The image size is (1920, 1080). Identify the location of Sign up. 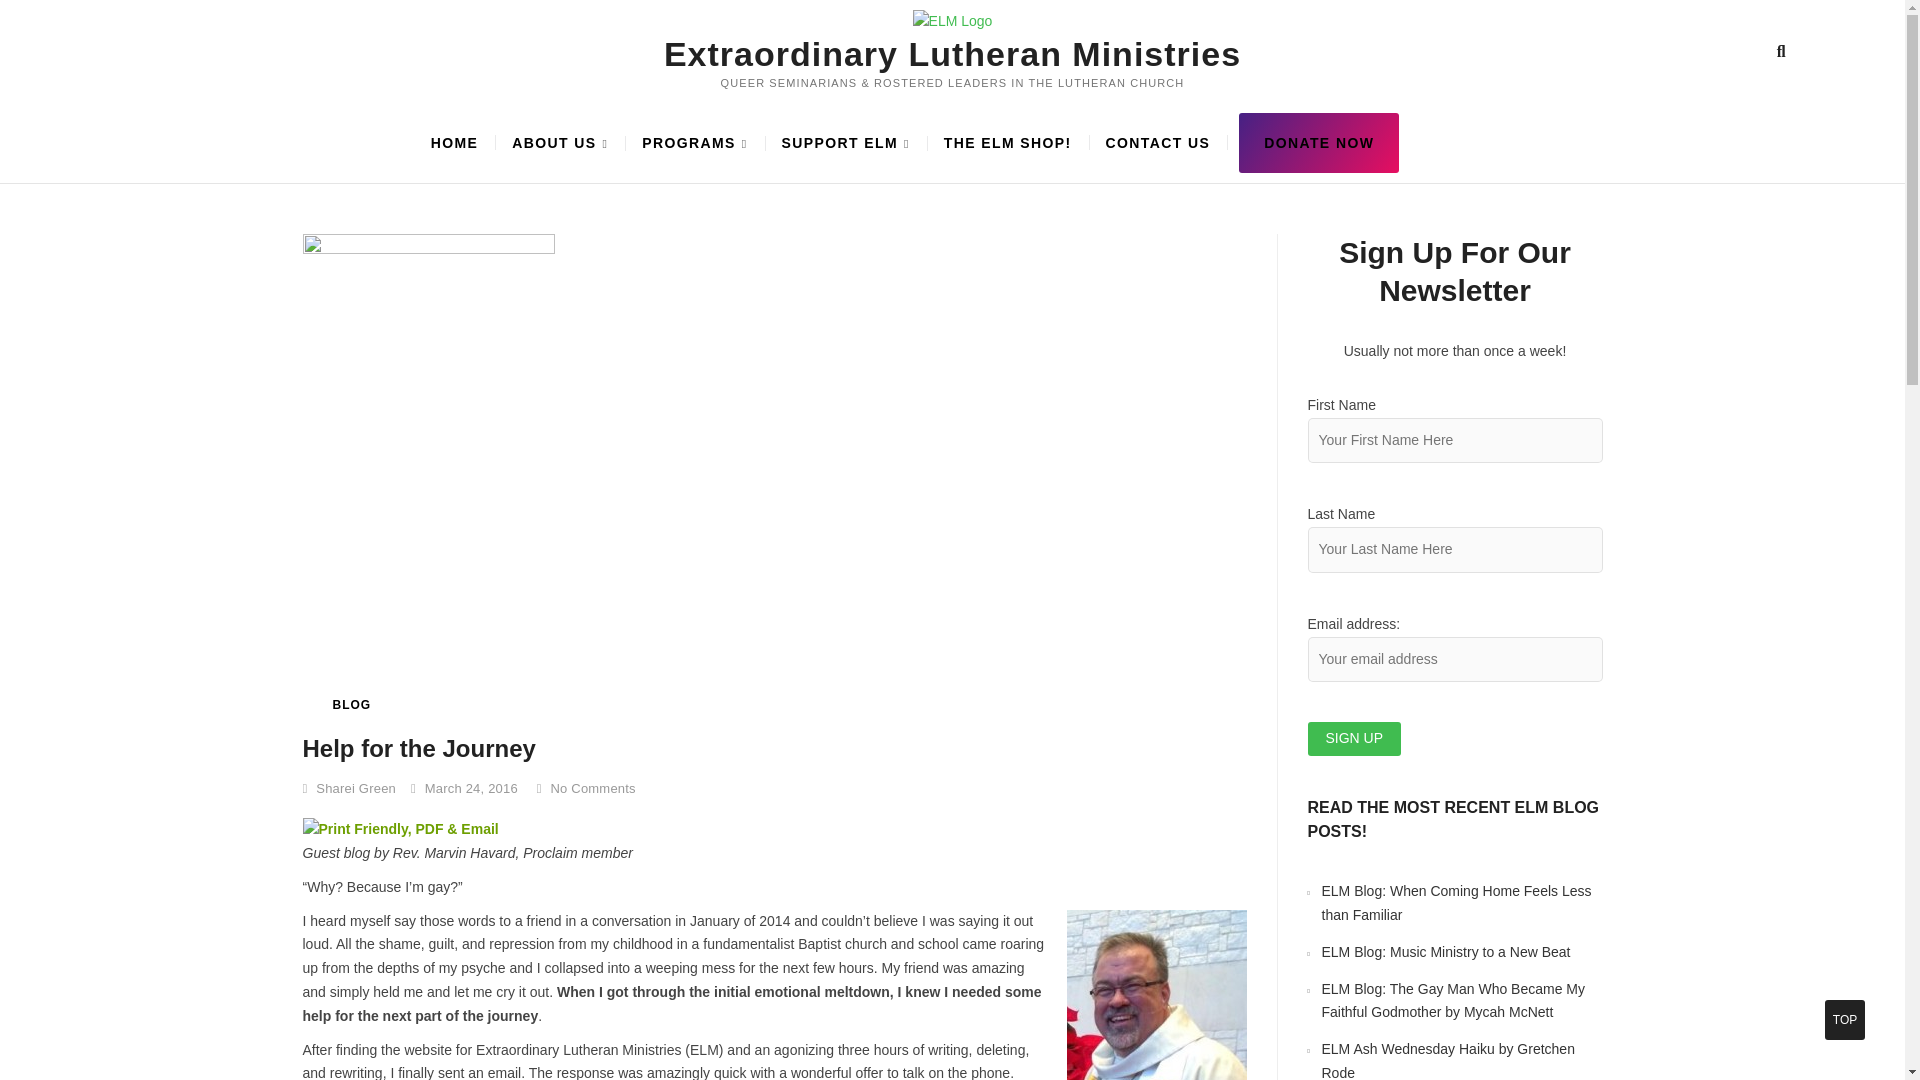
(1354, 739).